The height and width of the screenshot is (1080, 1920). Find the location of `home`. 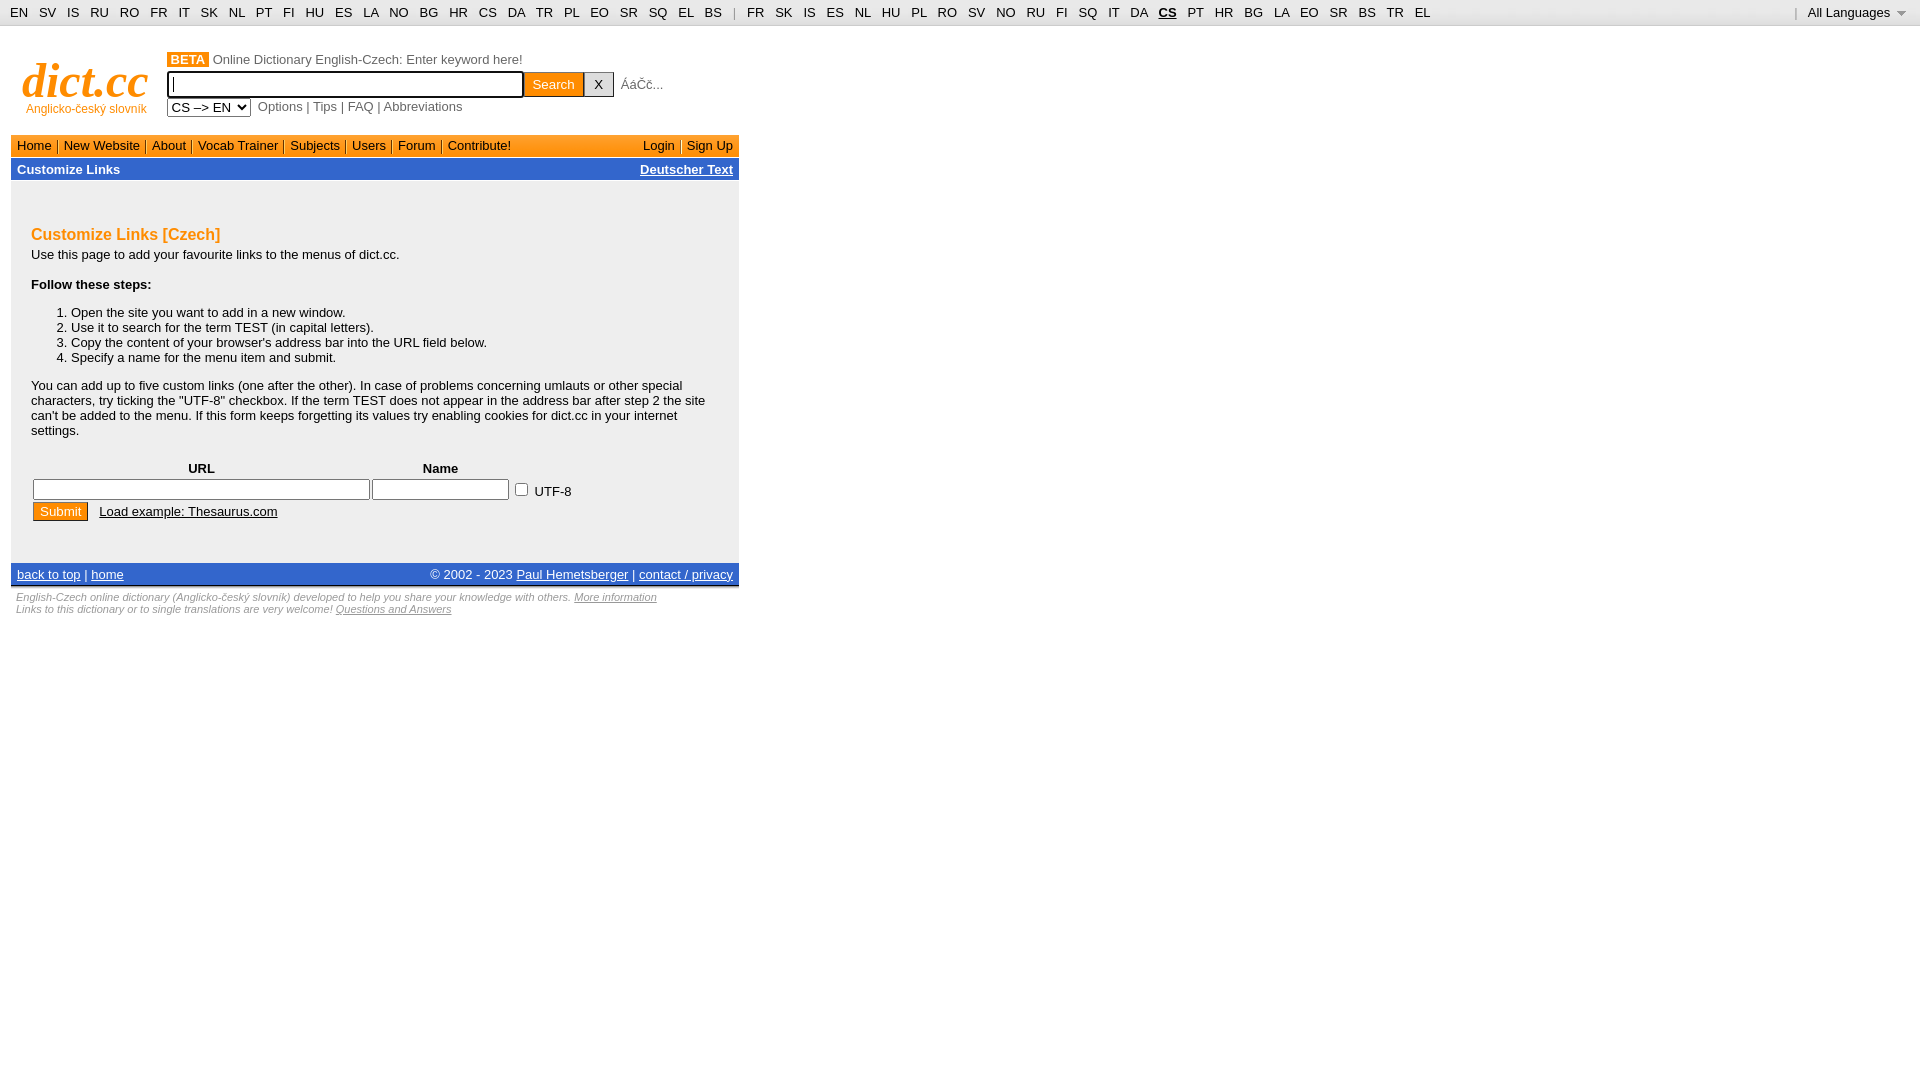

home is located at coordinates (108, 574).